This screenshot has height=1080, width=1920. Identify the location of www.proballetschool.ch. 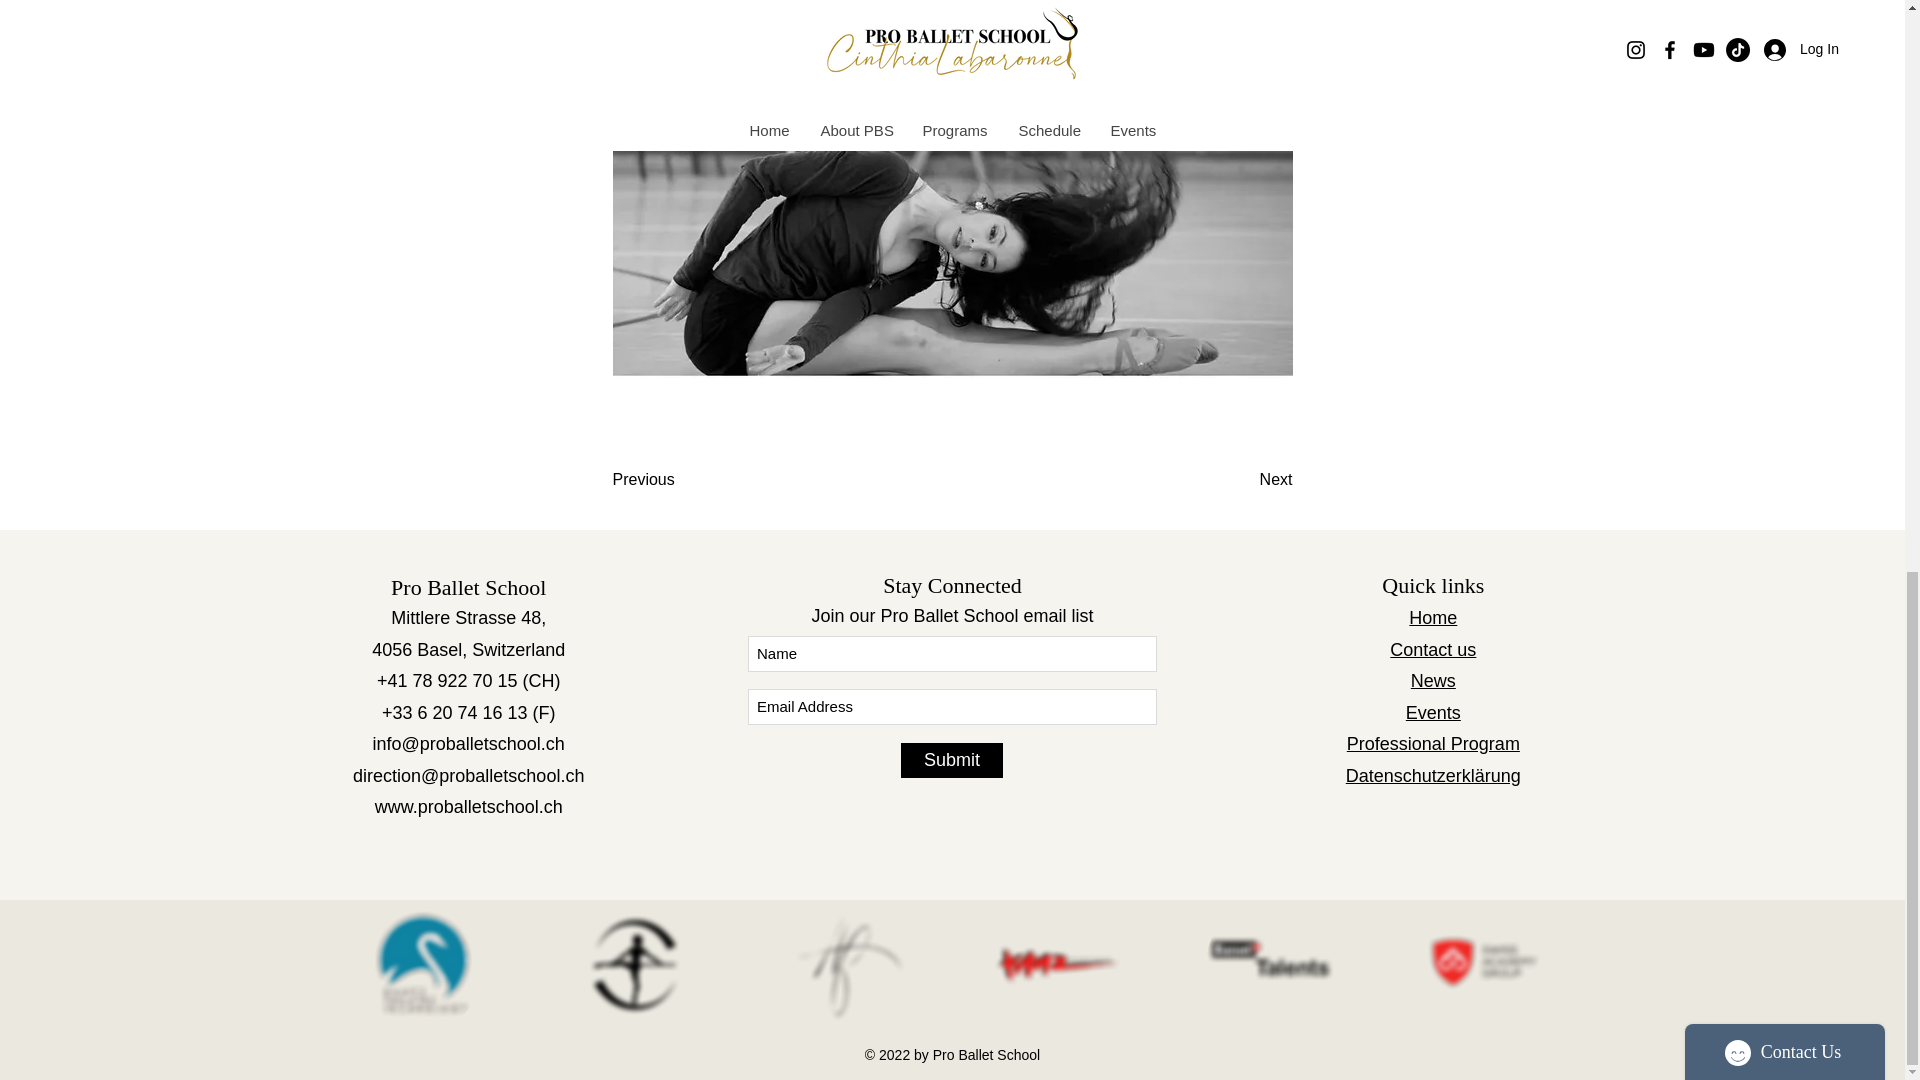
(468, 806).